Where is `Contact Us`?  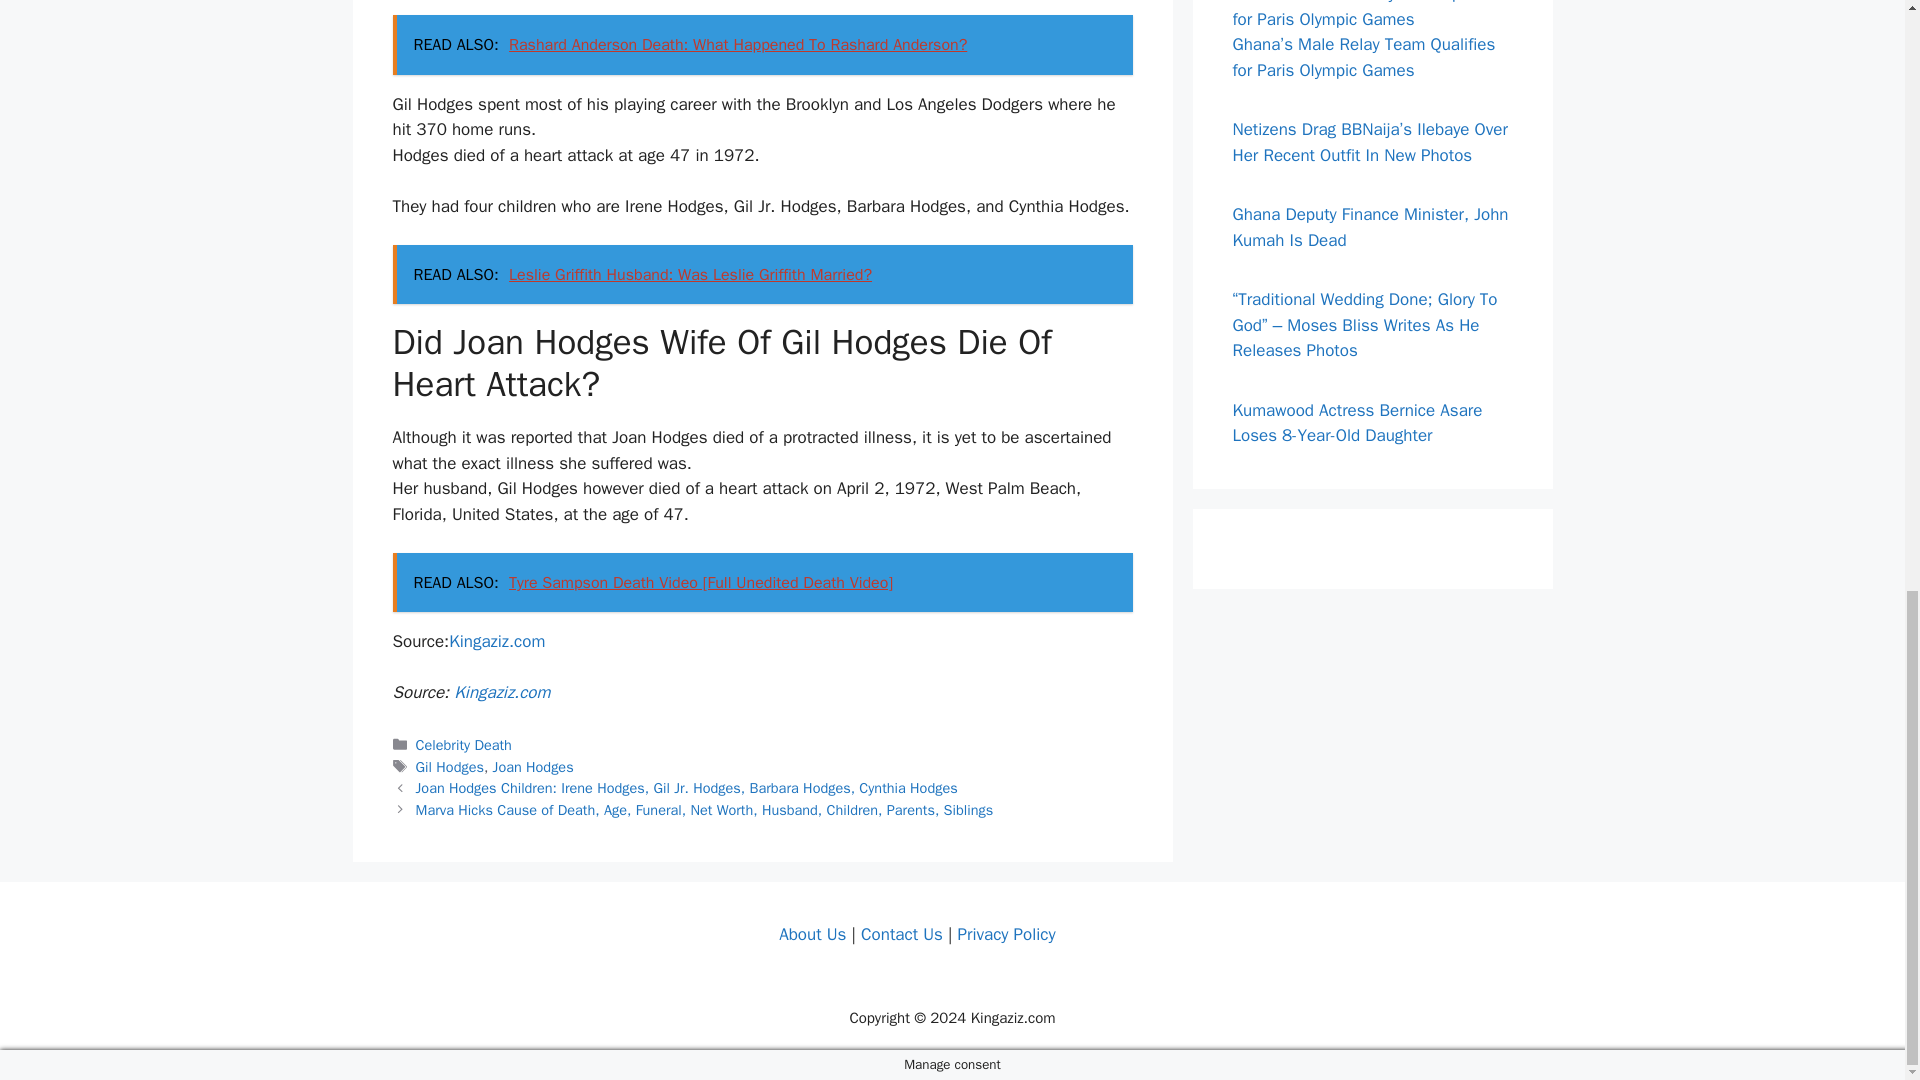 Contact Us is located at coordinates (901, 934).